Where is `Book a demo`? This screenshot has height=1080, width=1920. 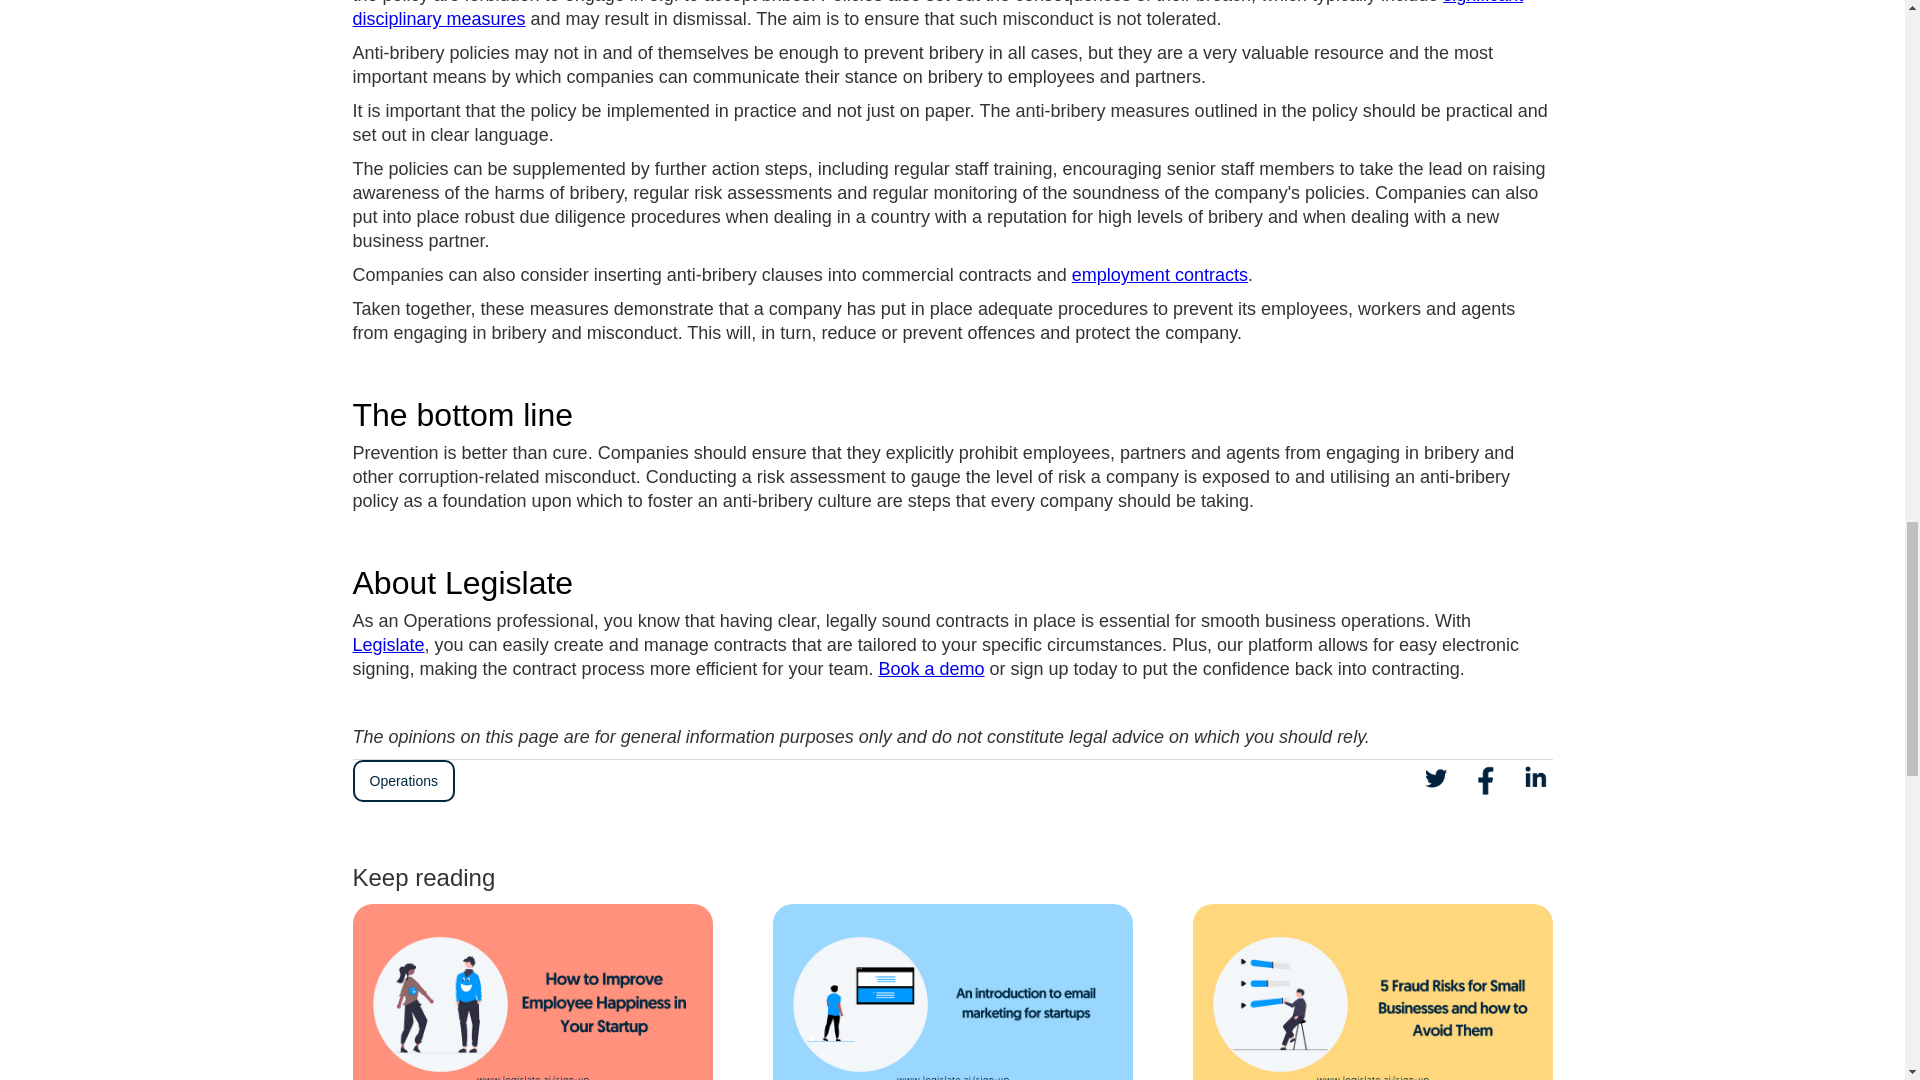
Book a demo is located at coordinates (930, 668).